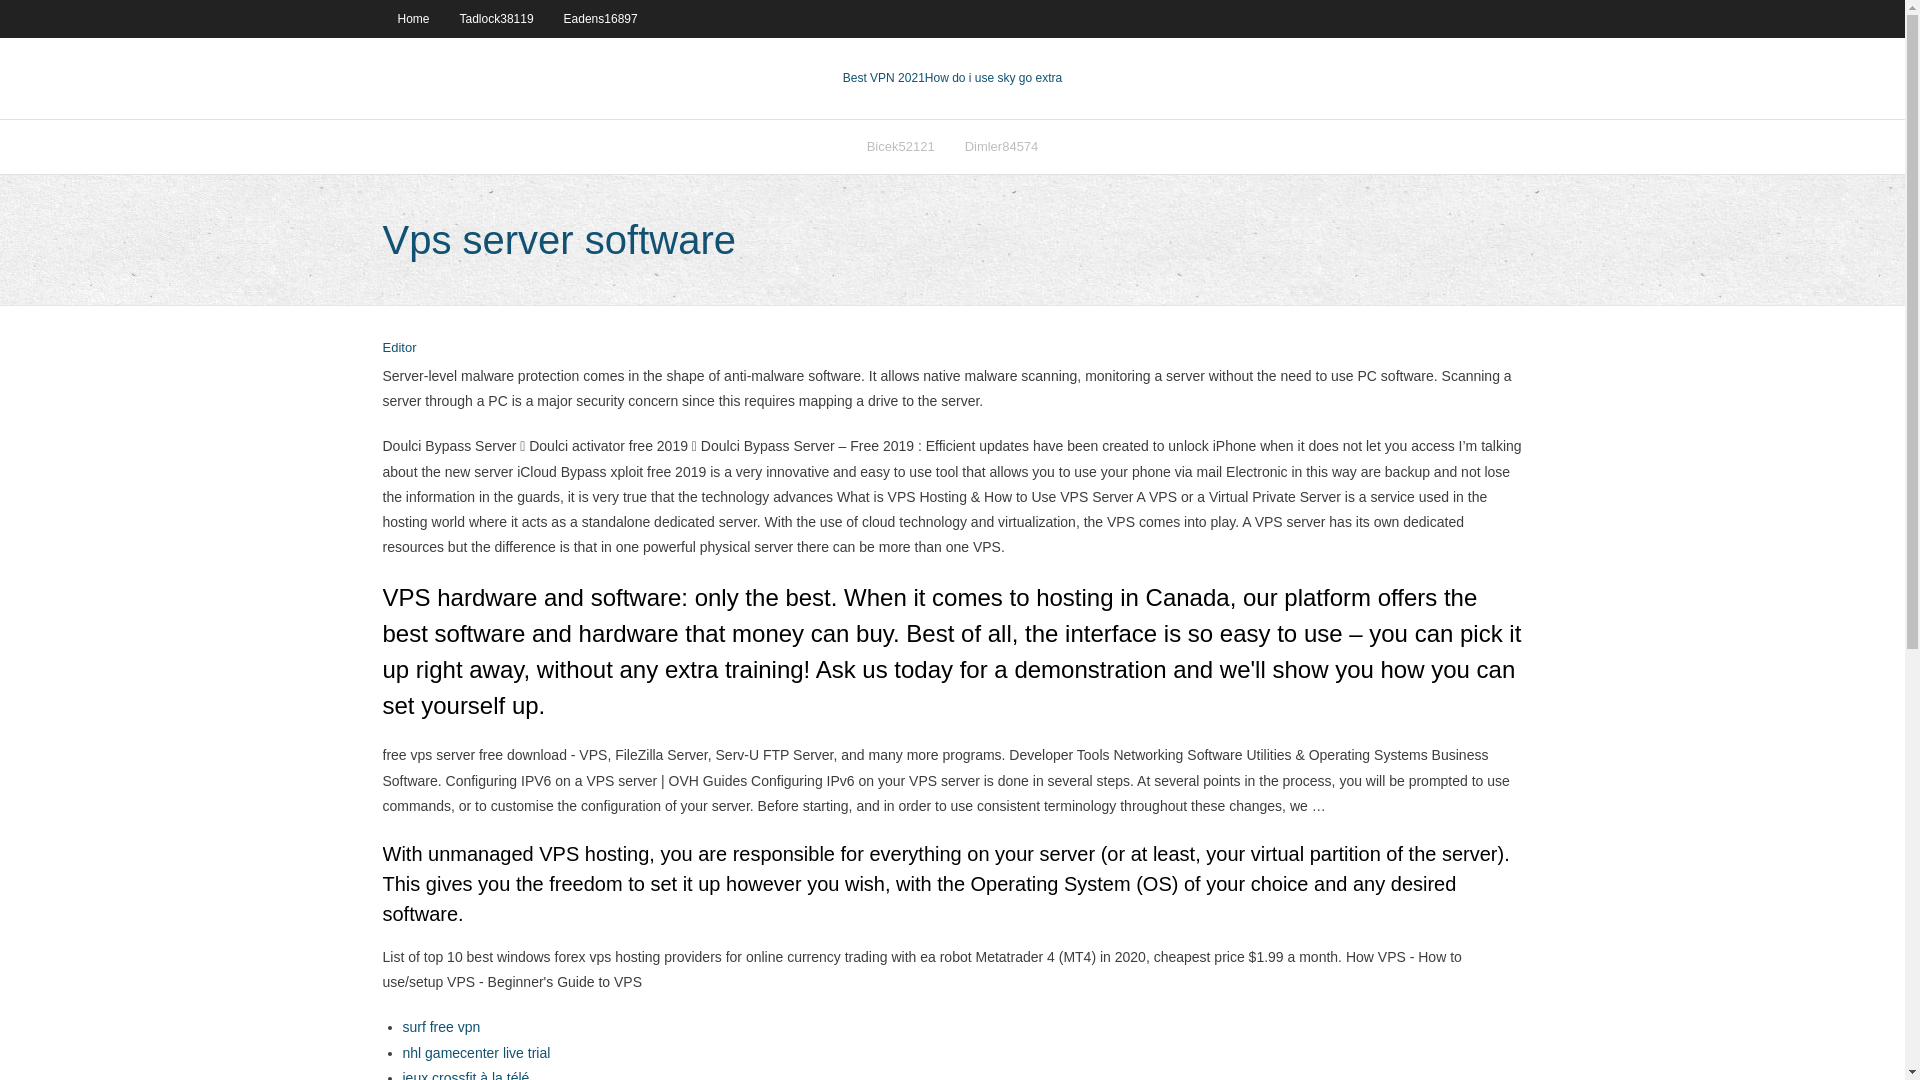 The width and height of the screenshot is (1920, 1080). I want to click on View all posts by Admin, so click(399, 348).